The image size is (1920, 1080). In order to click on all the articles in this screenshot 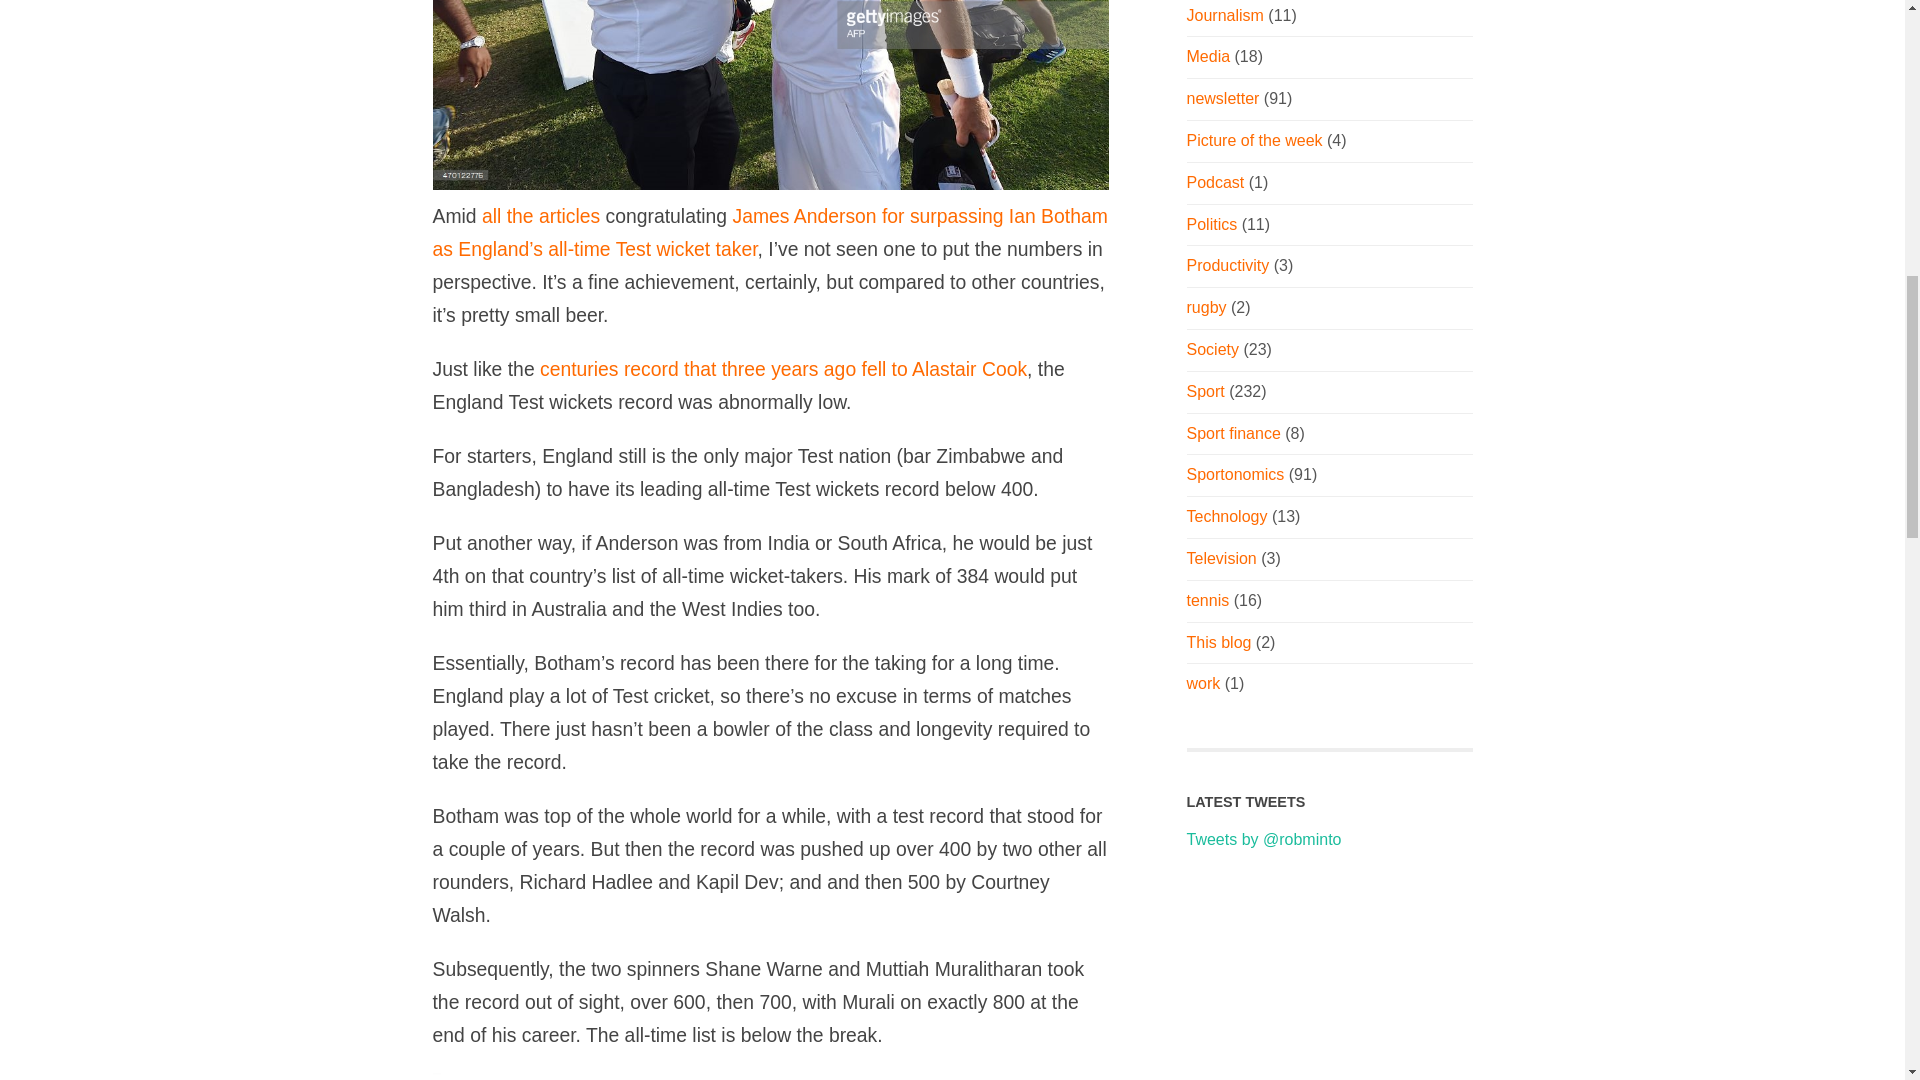, I will do `click(1211, 224)`.